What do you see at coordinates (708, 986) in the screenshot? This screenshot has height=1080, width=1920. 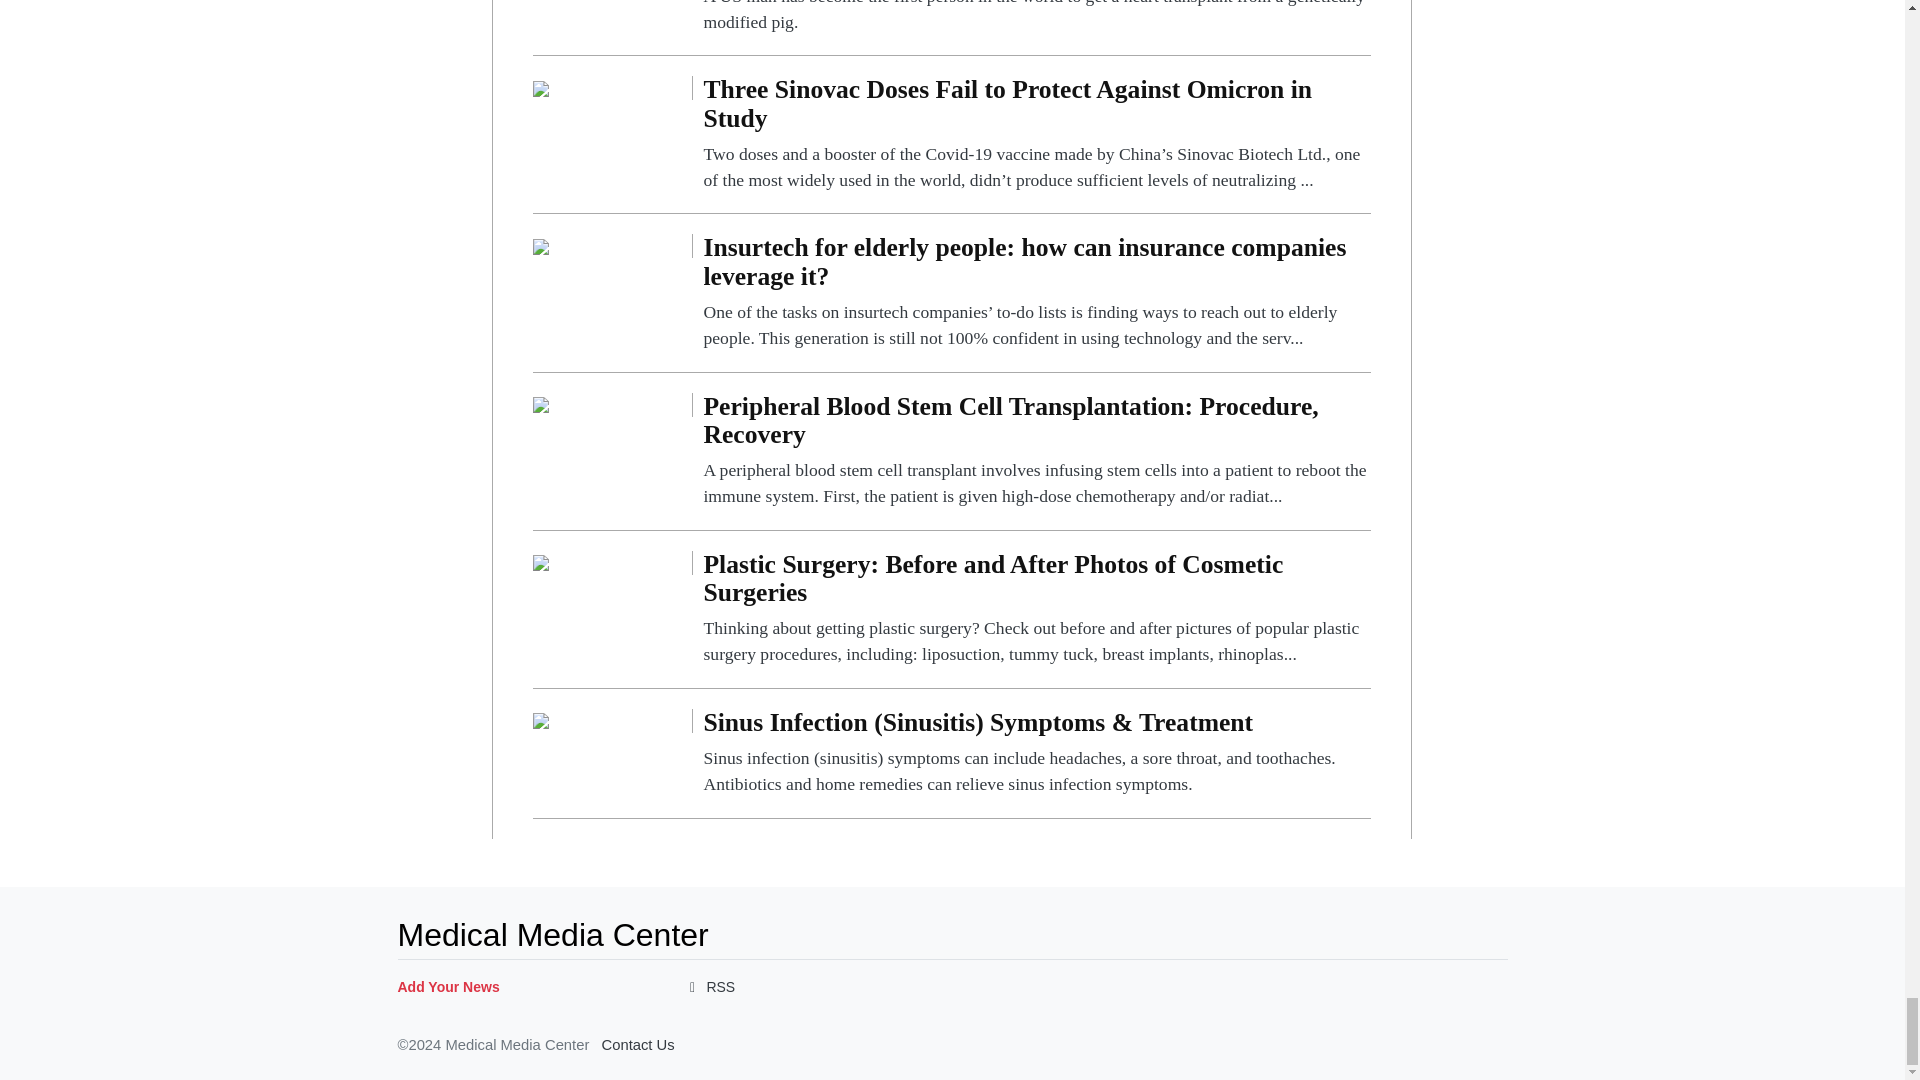 I see `RSS` at bounding box center [708, 986].